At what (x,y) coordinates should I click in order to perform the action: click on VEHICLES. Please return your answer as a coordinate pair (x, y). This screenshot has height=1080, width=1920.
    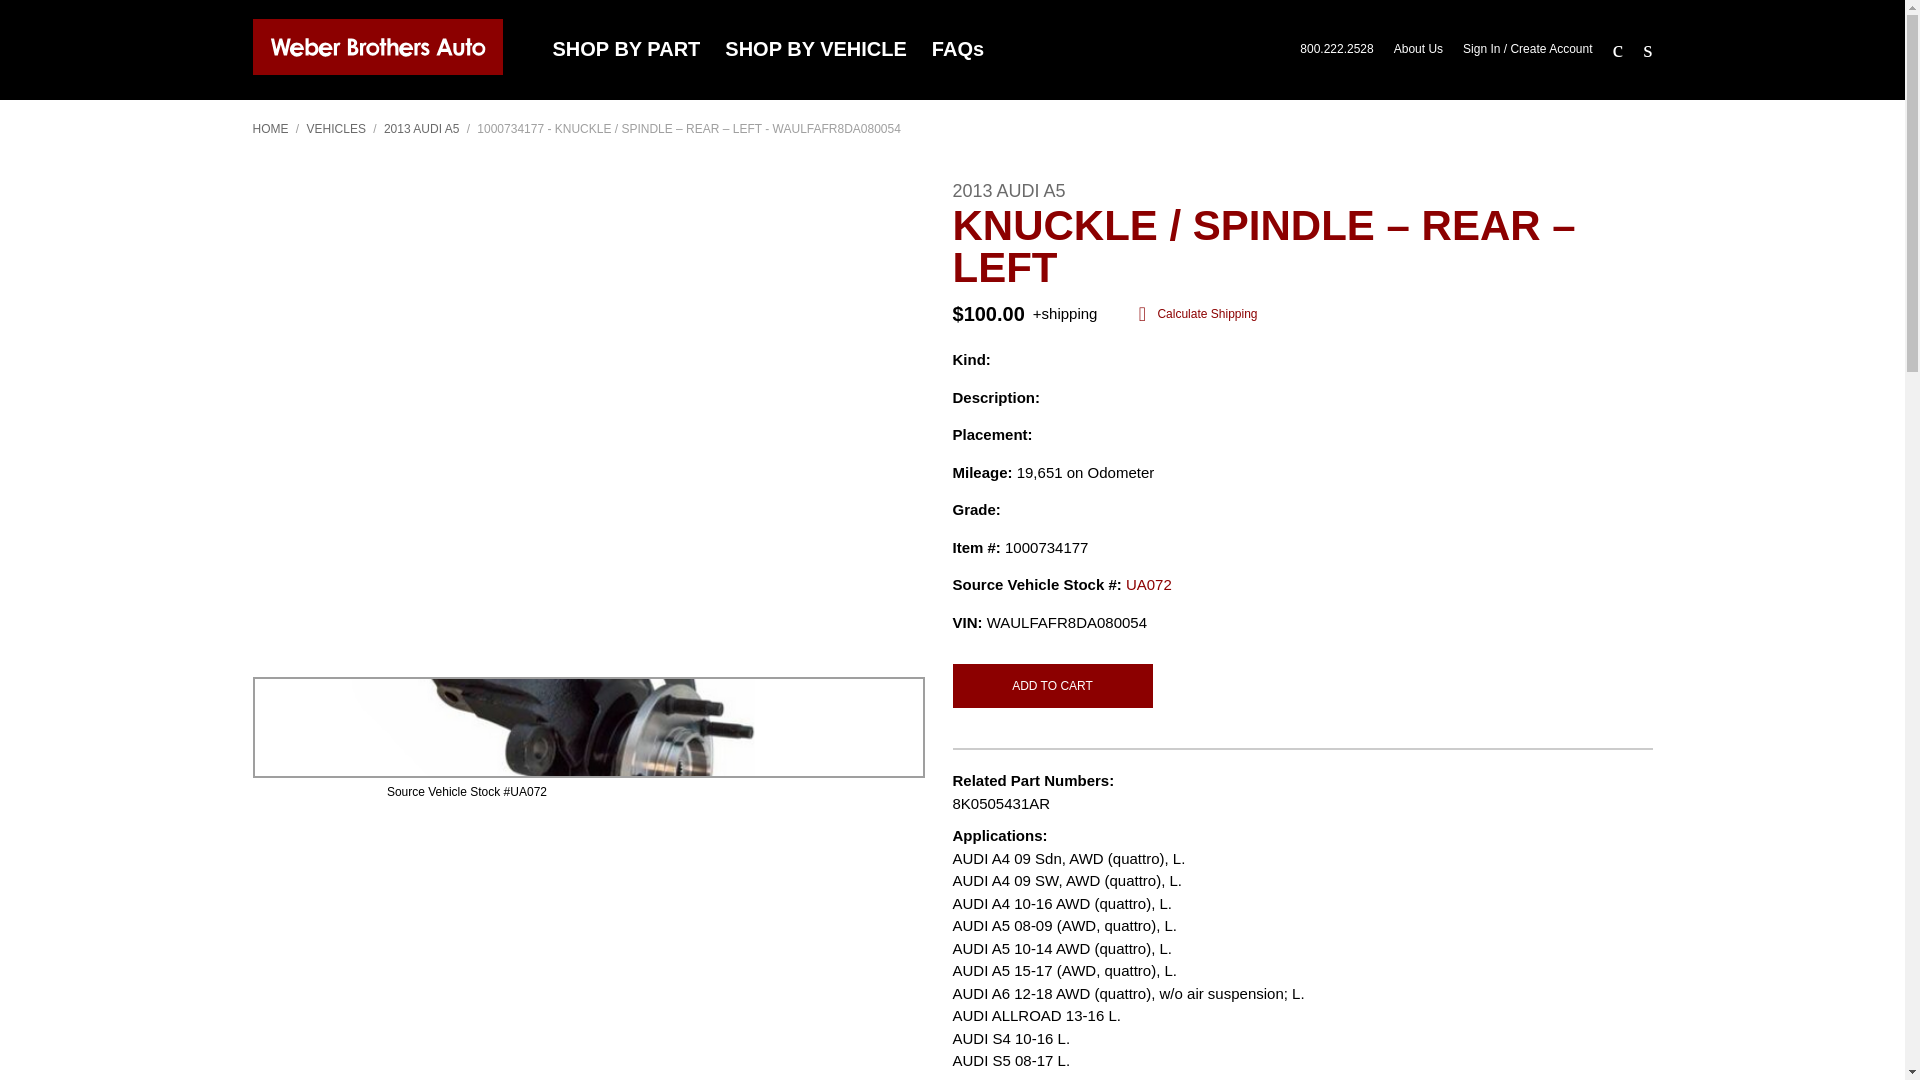
    Looking at the image, I should click on (336, 129).